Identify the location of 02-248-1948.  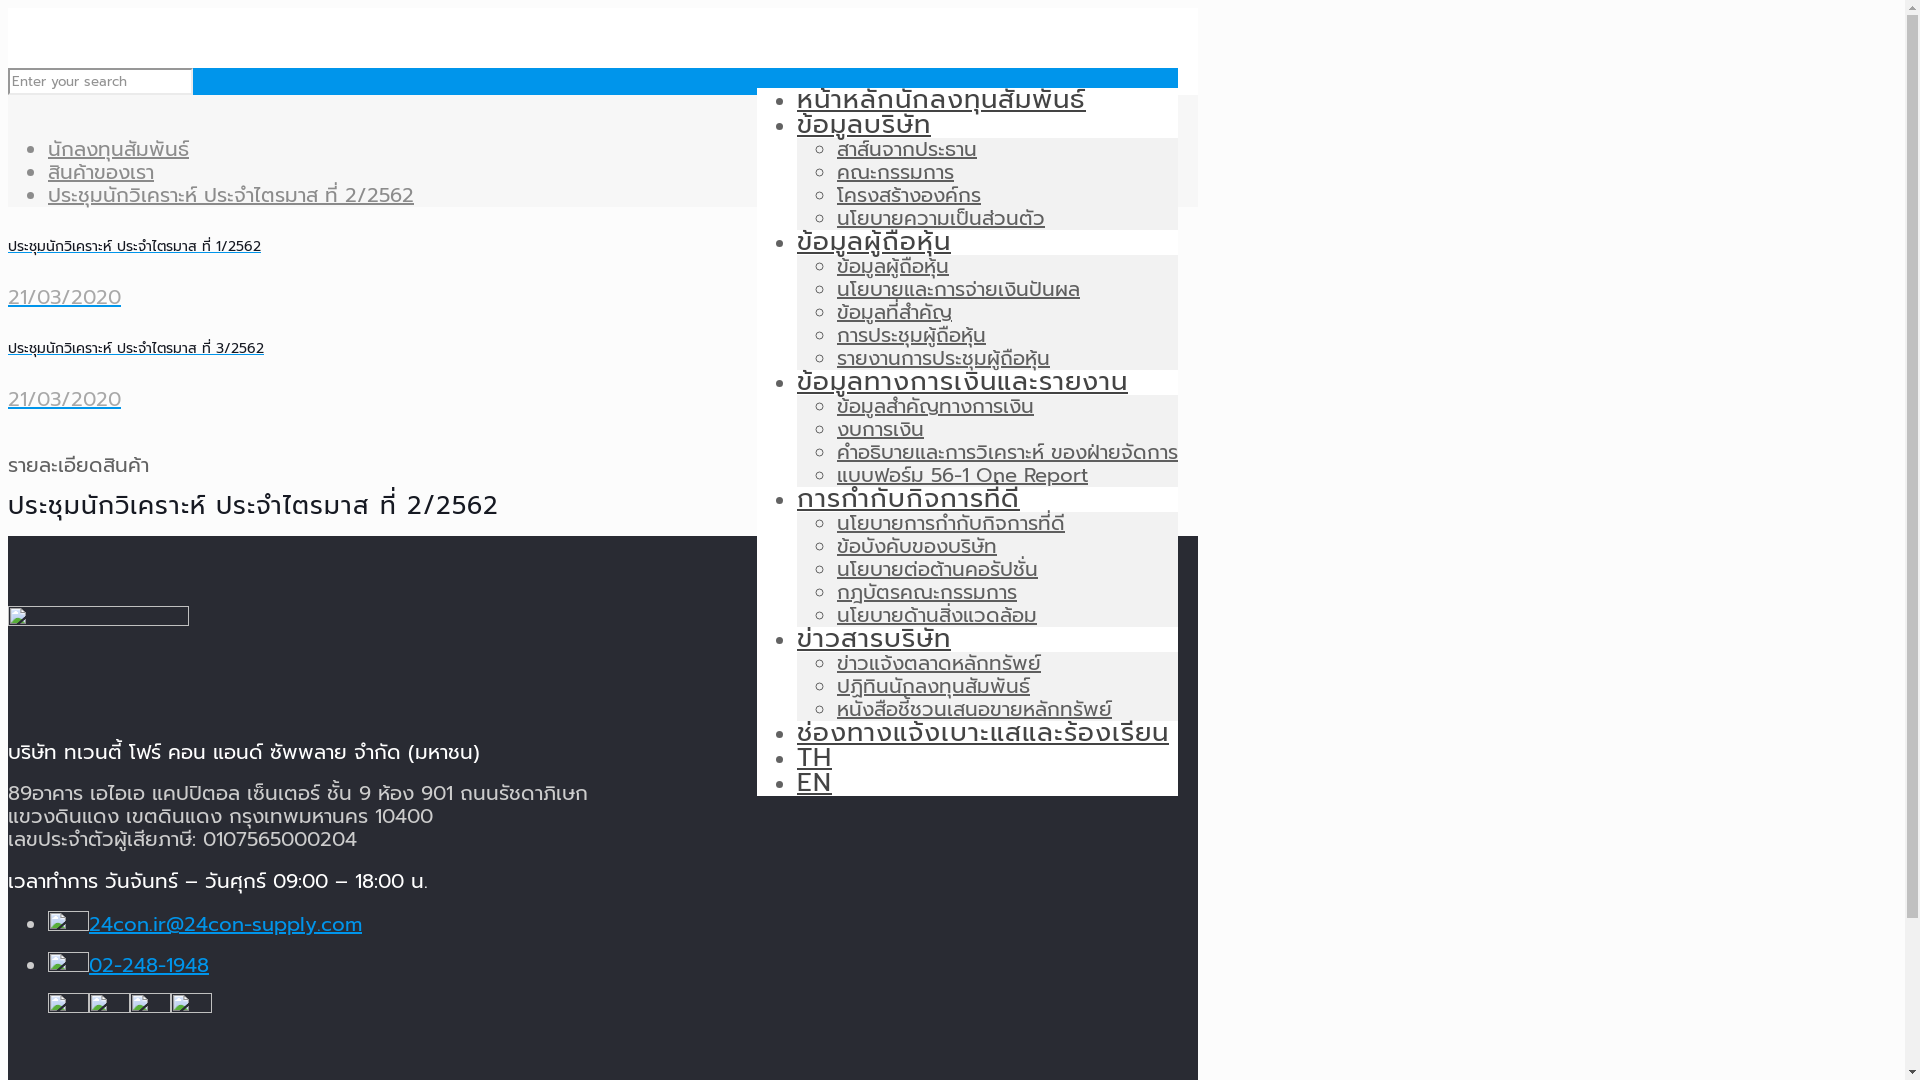
(149, 965).